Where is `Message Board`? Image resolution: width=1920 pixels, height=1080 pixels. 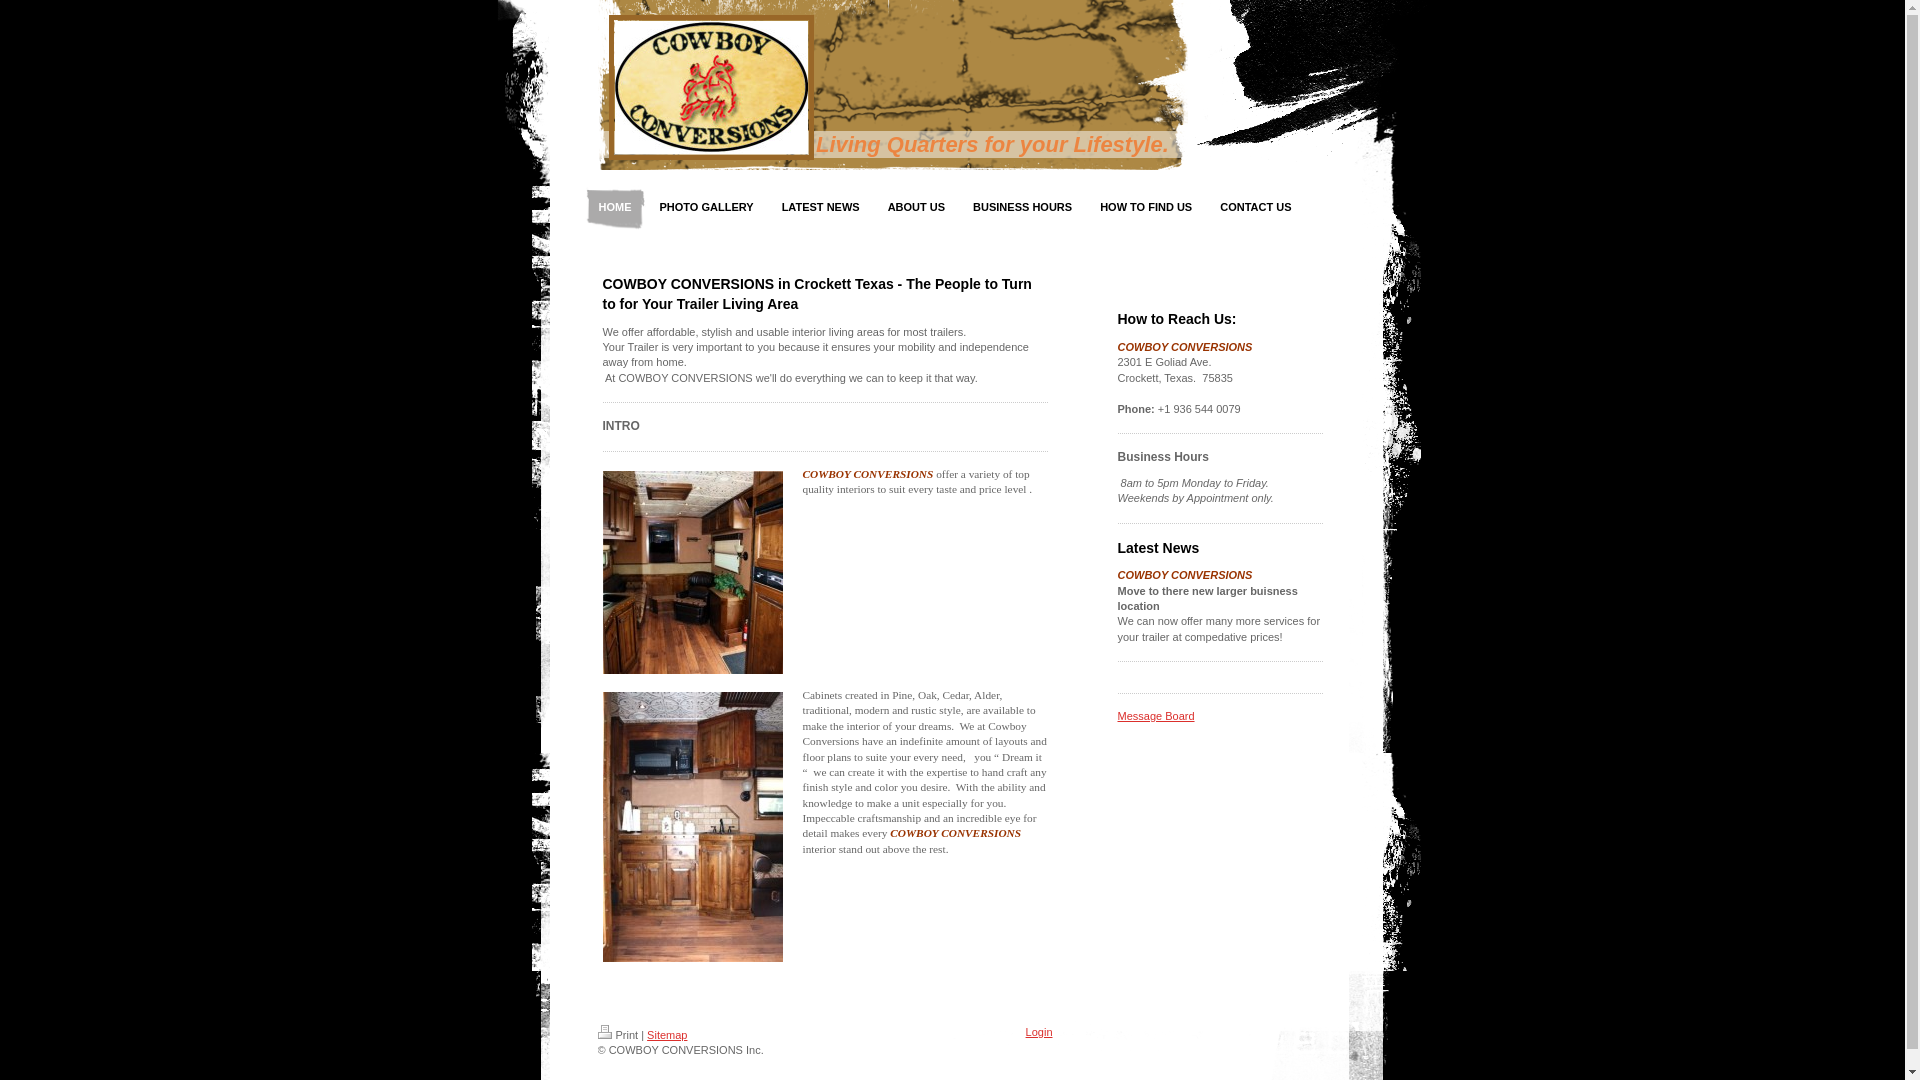 Message Board is located at coordinates (1156, 716).